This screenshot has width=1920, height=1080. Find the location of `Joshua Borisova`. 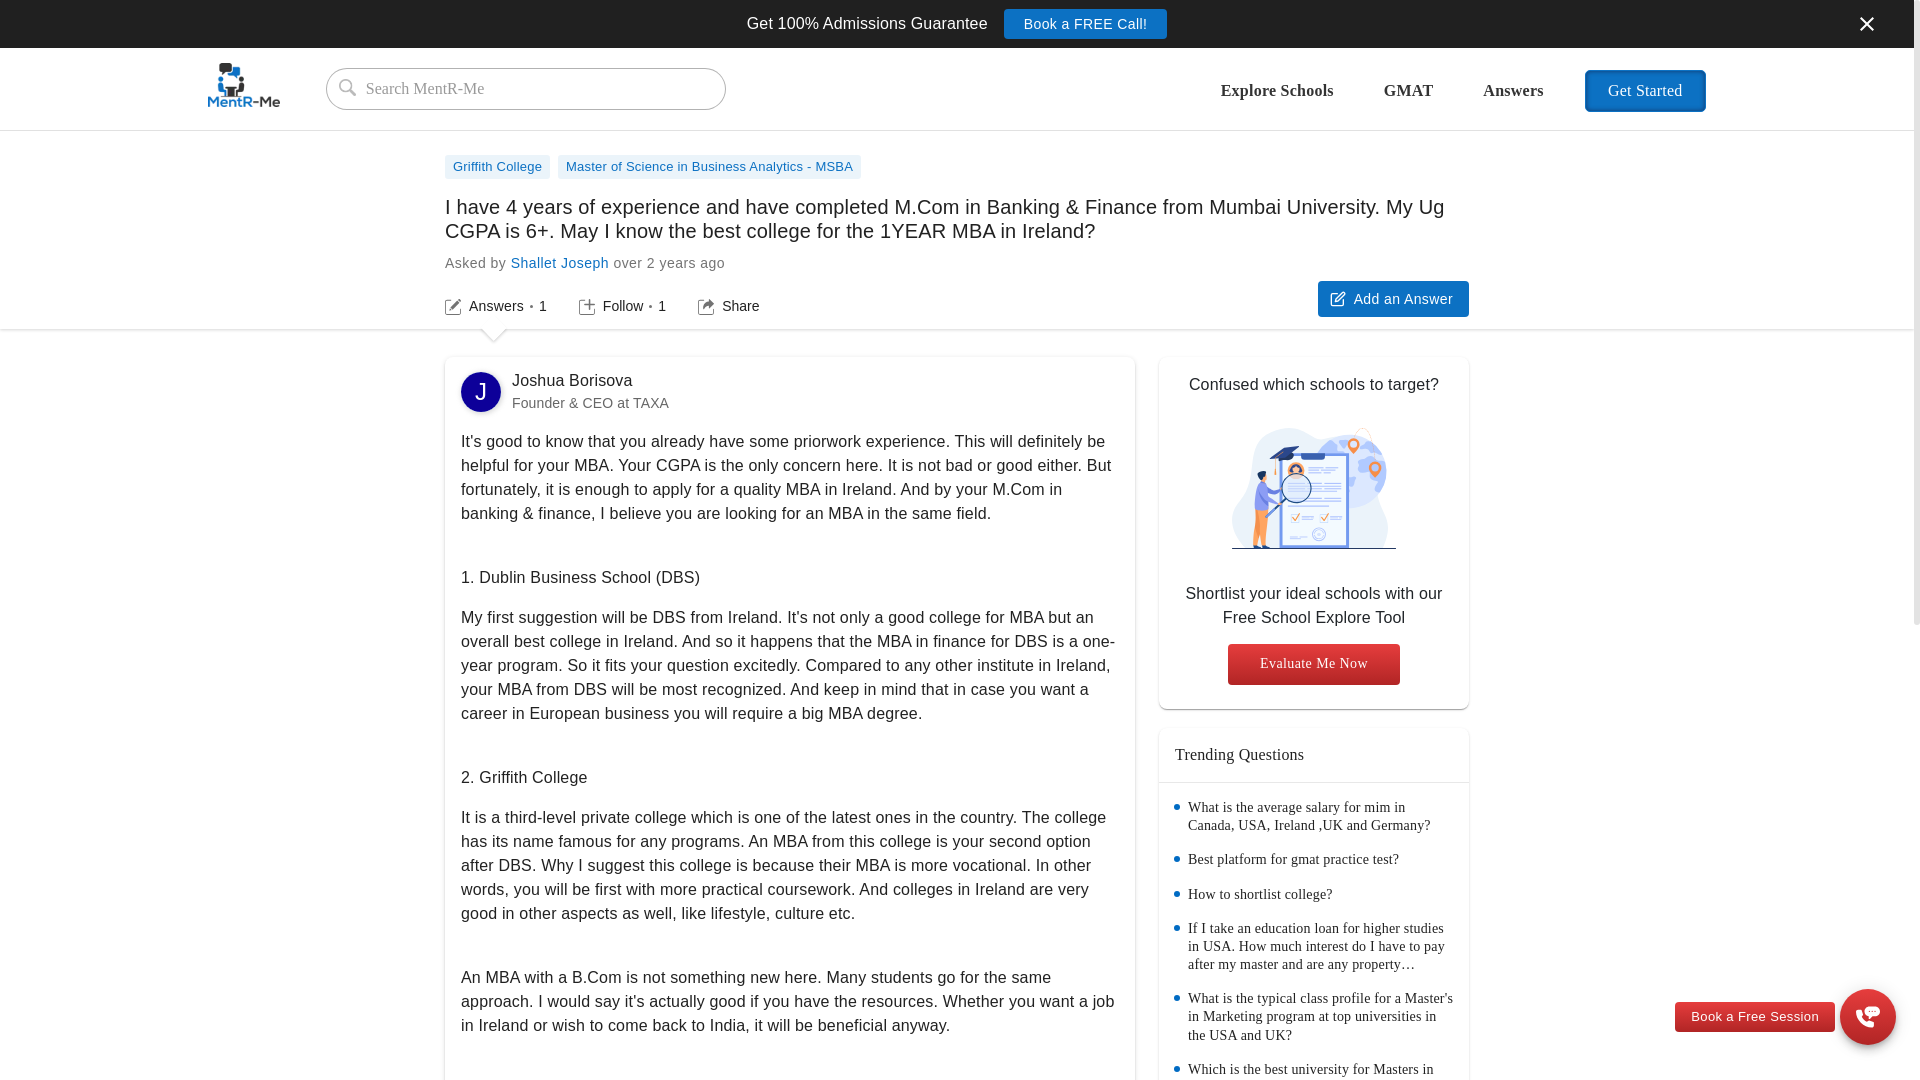

Joshua Borisova is located at coordinates (559, 262).